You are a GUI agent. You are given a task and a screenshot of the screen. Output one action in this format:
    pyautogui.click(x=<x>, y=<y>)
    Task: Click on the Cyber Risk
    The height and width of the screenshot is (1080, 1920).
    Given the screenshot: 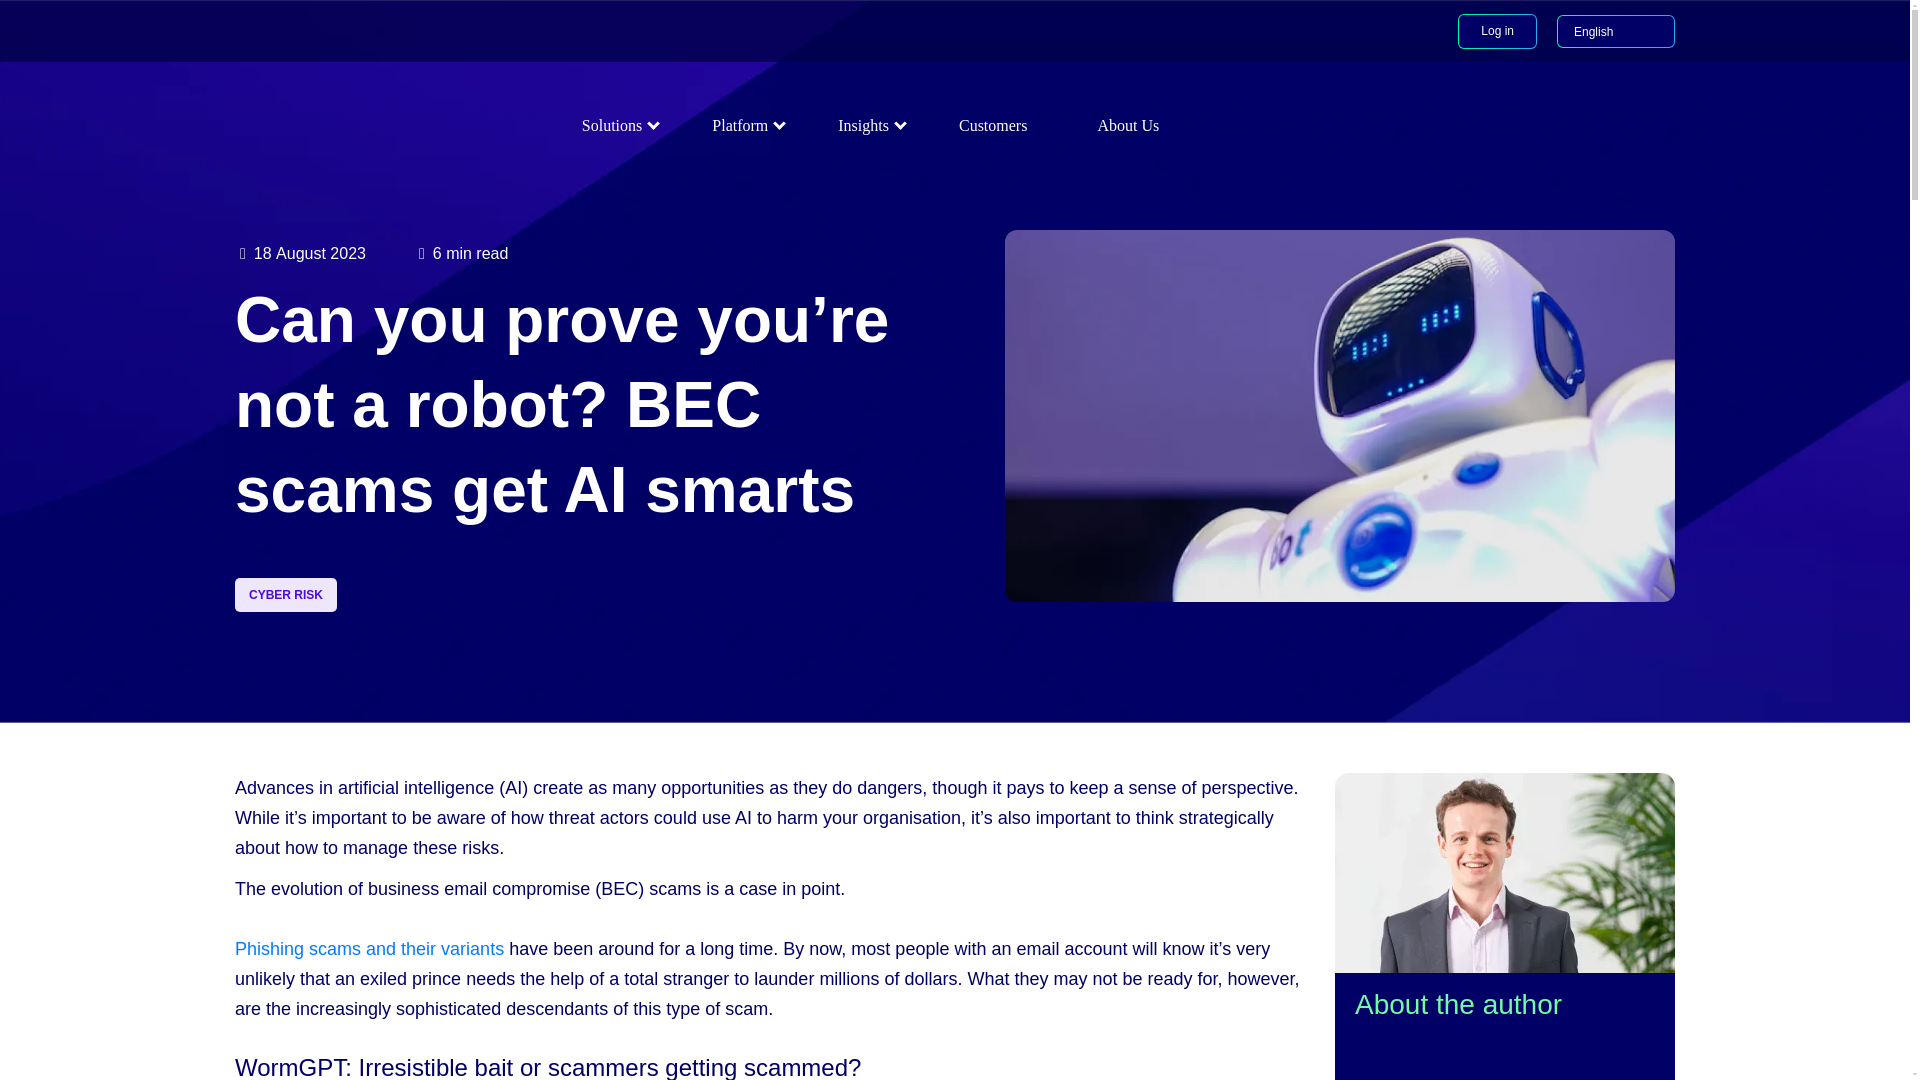 What is the action you would take?
    pyautogui.click(x=286, y=594)
    